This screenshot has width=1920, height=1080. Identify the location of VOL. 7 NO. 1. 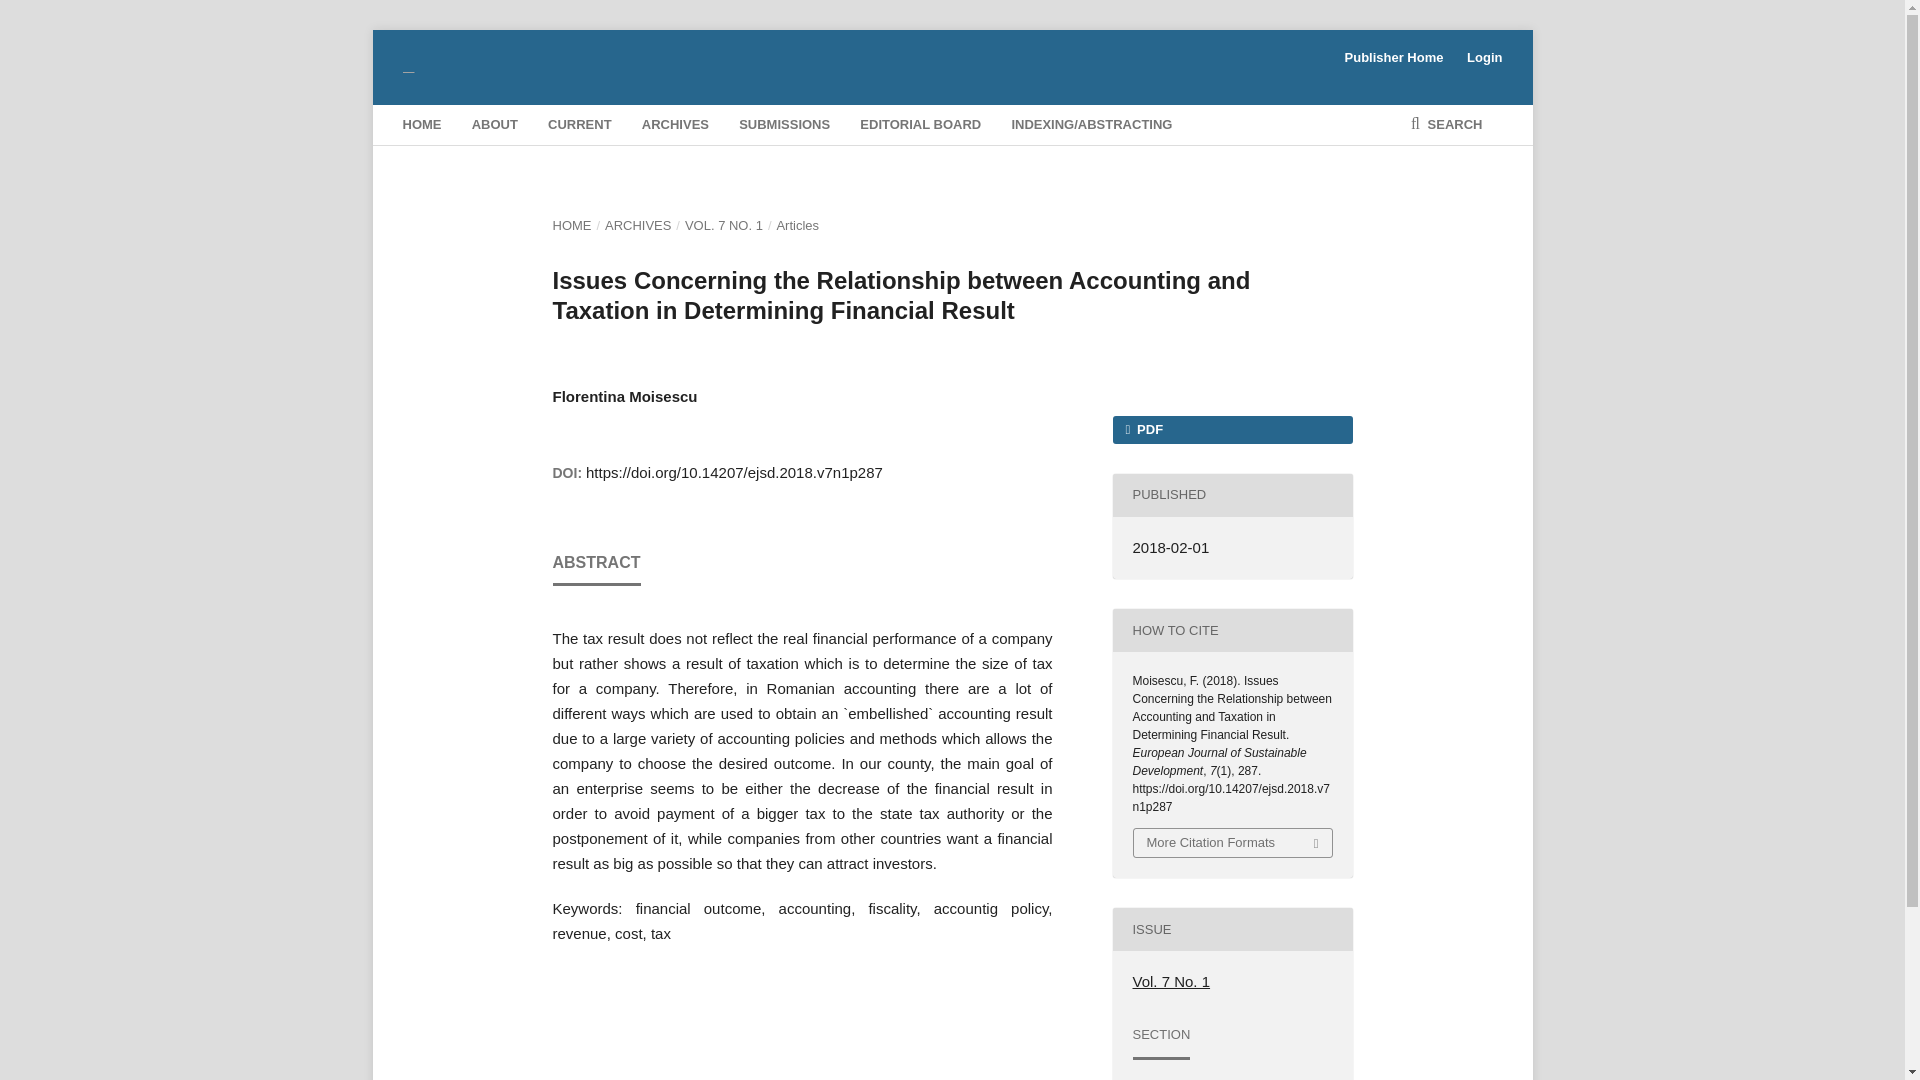
(724, 226).